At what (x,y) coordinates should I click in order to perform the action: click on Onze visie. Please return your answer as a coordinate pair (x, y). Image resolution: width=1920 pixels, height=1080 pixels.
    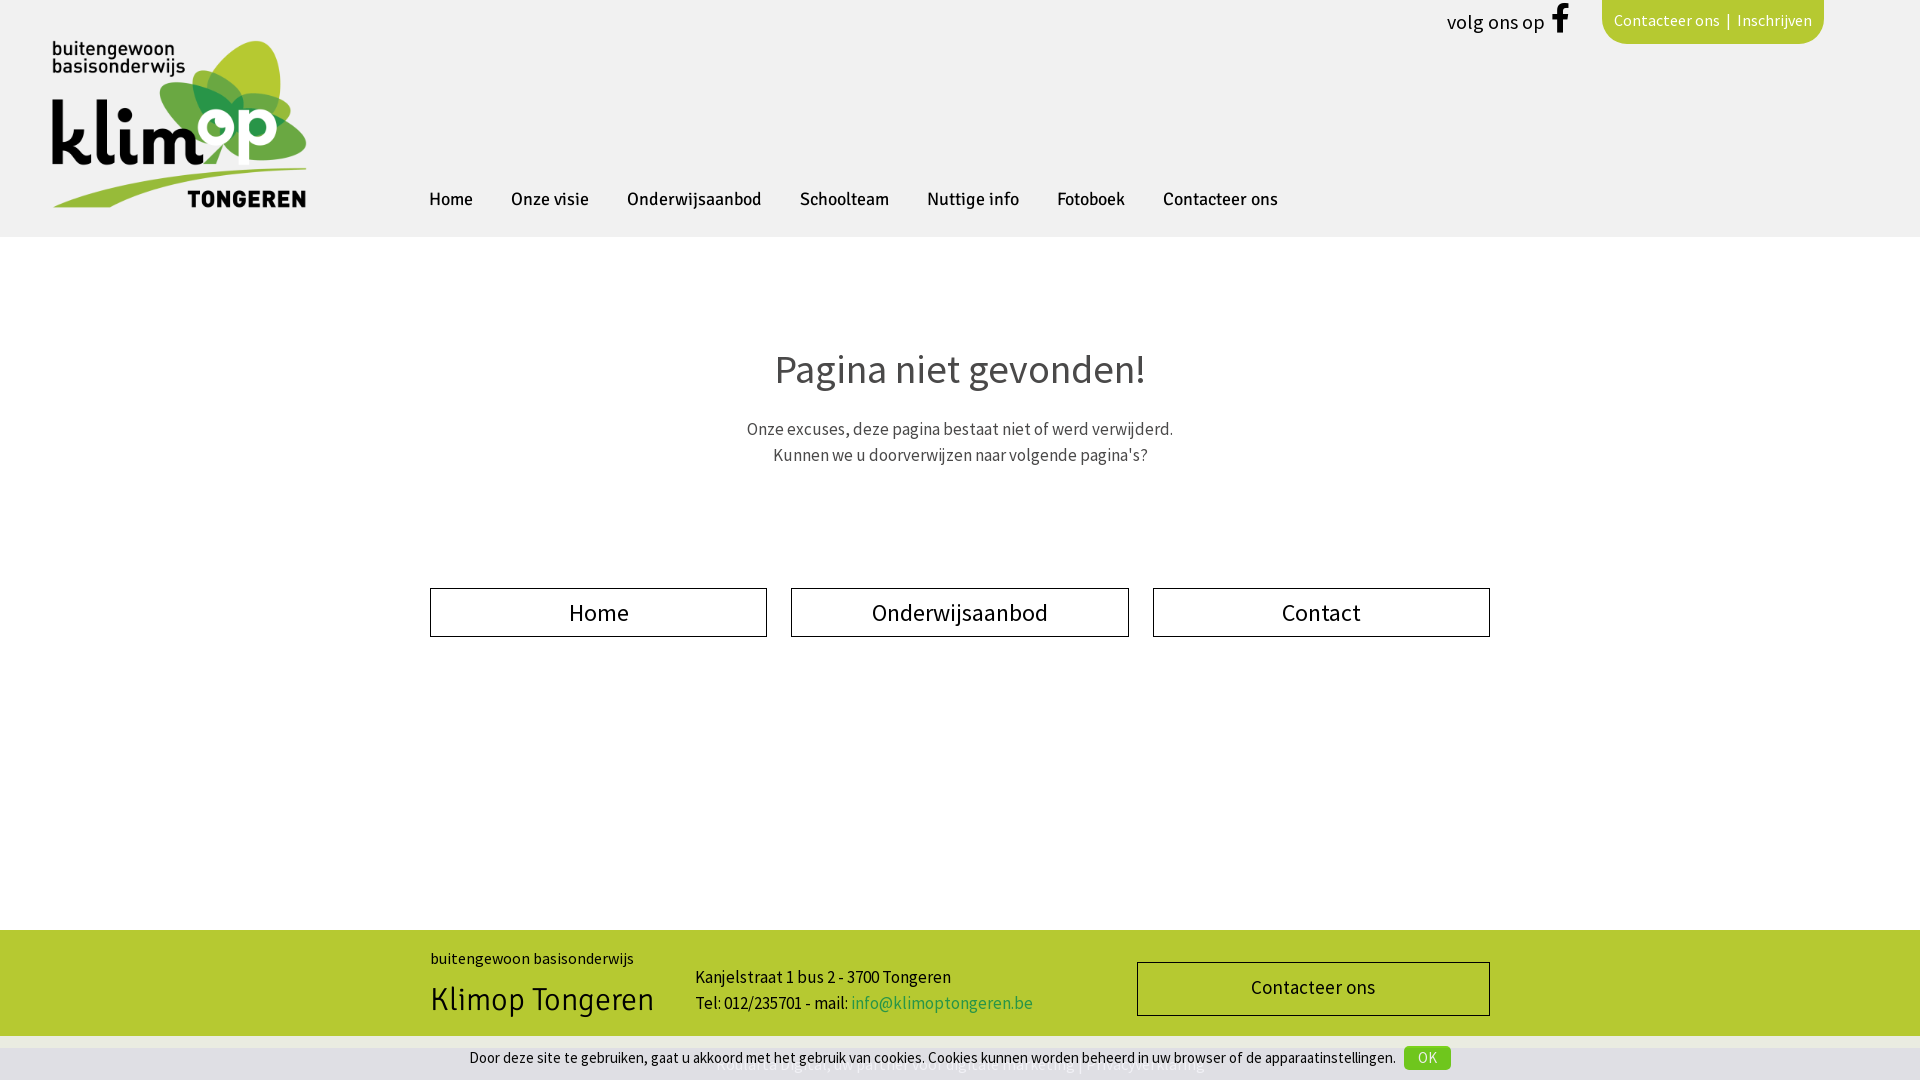
    Looking at the image, I should click on (550, 208).